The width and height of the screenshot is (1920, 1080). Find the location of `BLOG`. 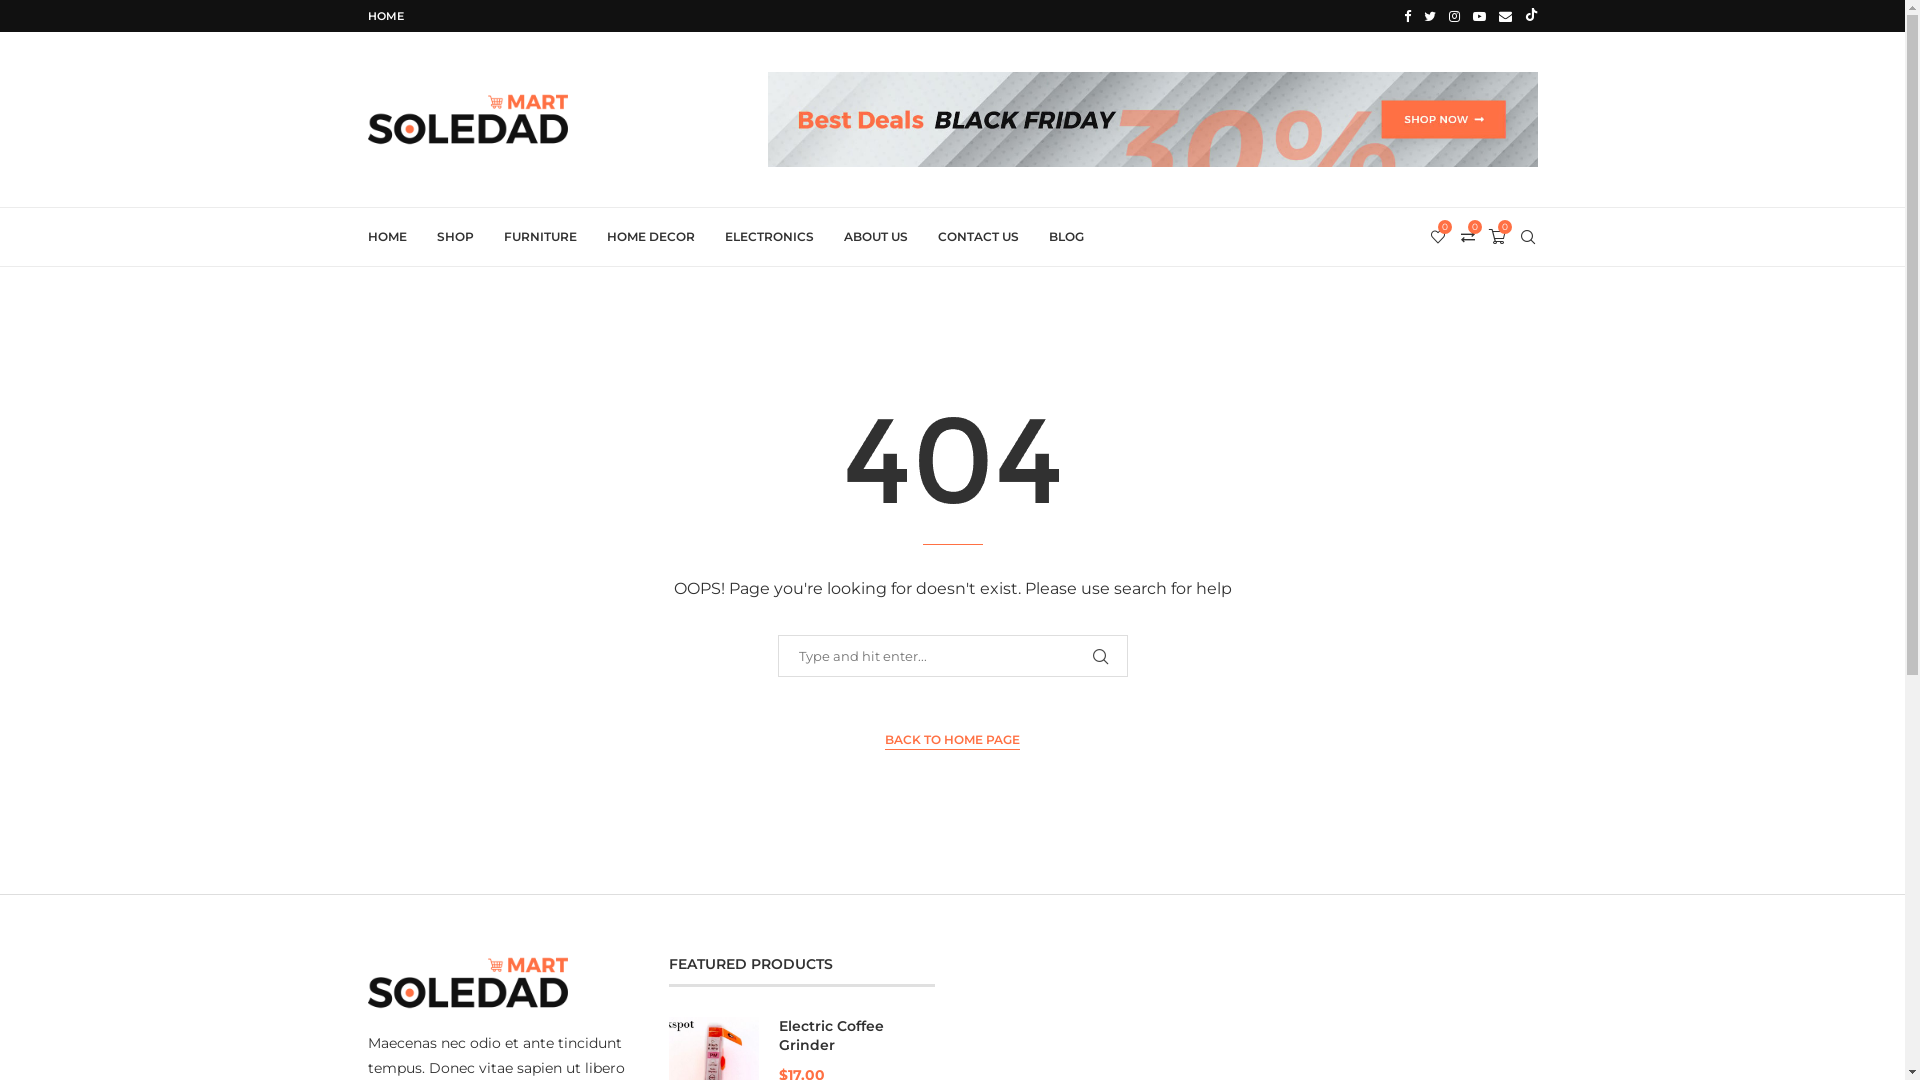

BLOG is located at coordinates (1066, 237).